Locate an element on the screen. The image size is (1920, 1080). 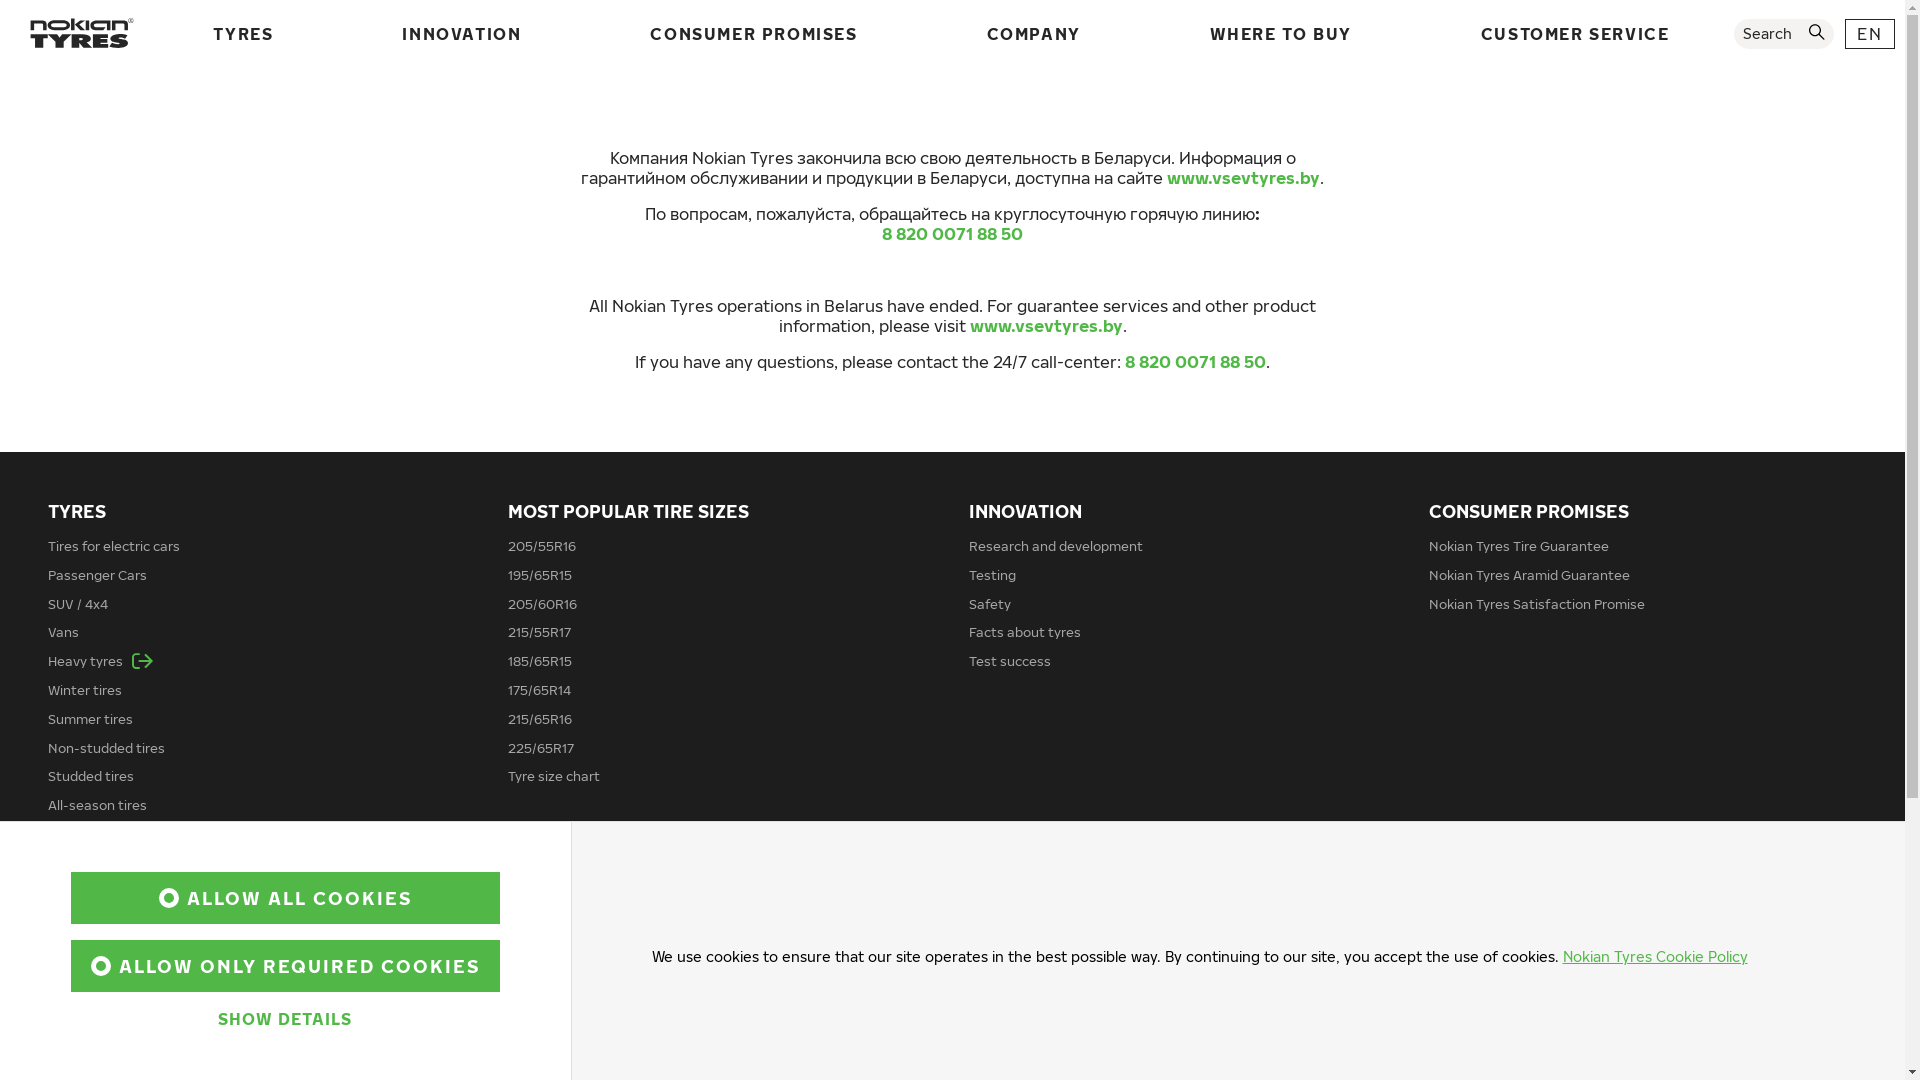
CONTACT INFO is located at coordinates (1496, 891).